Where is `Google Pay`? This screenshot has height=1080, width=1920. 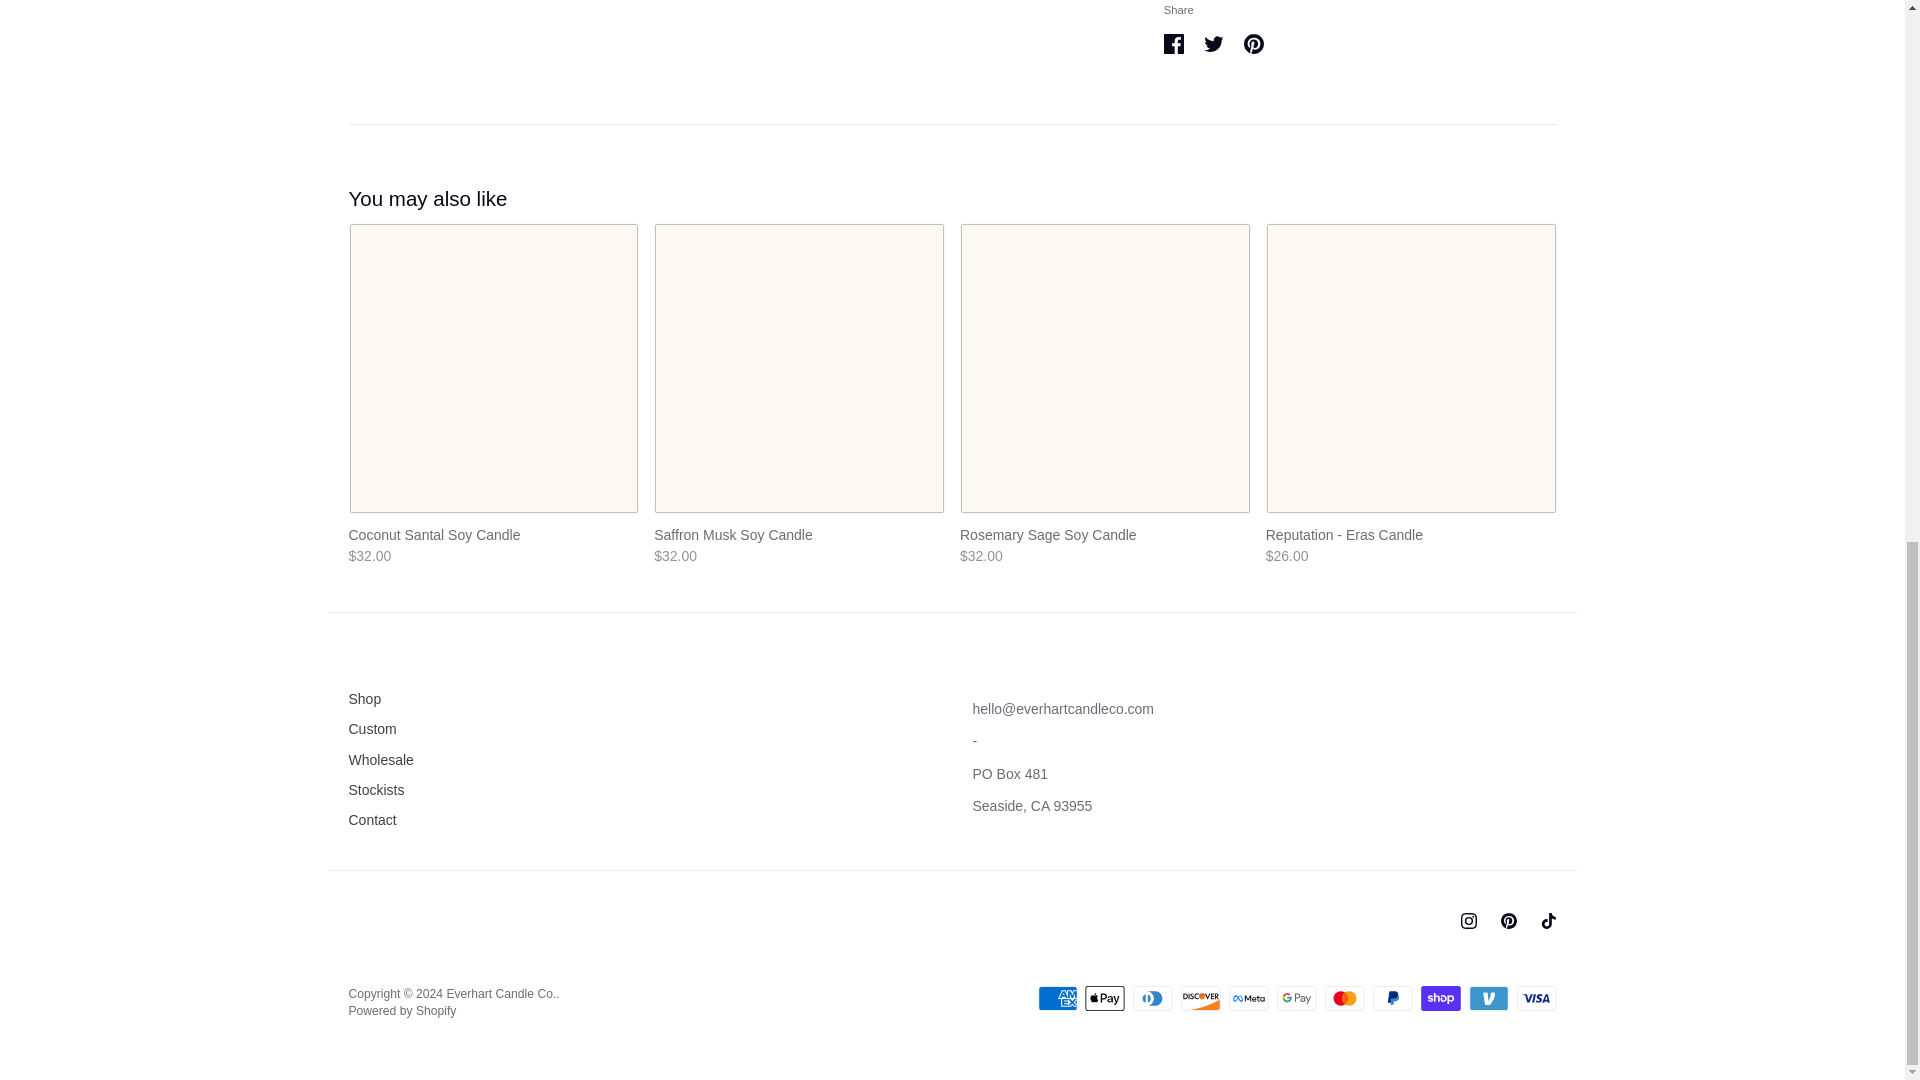
Google Pay is located at coordinates (1296, 998).